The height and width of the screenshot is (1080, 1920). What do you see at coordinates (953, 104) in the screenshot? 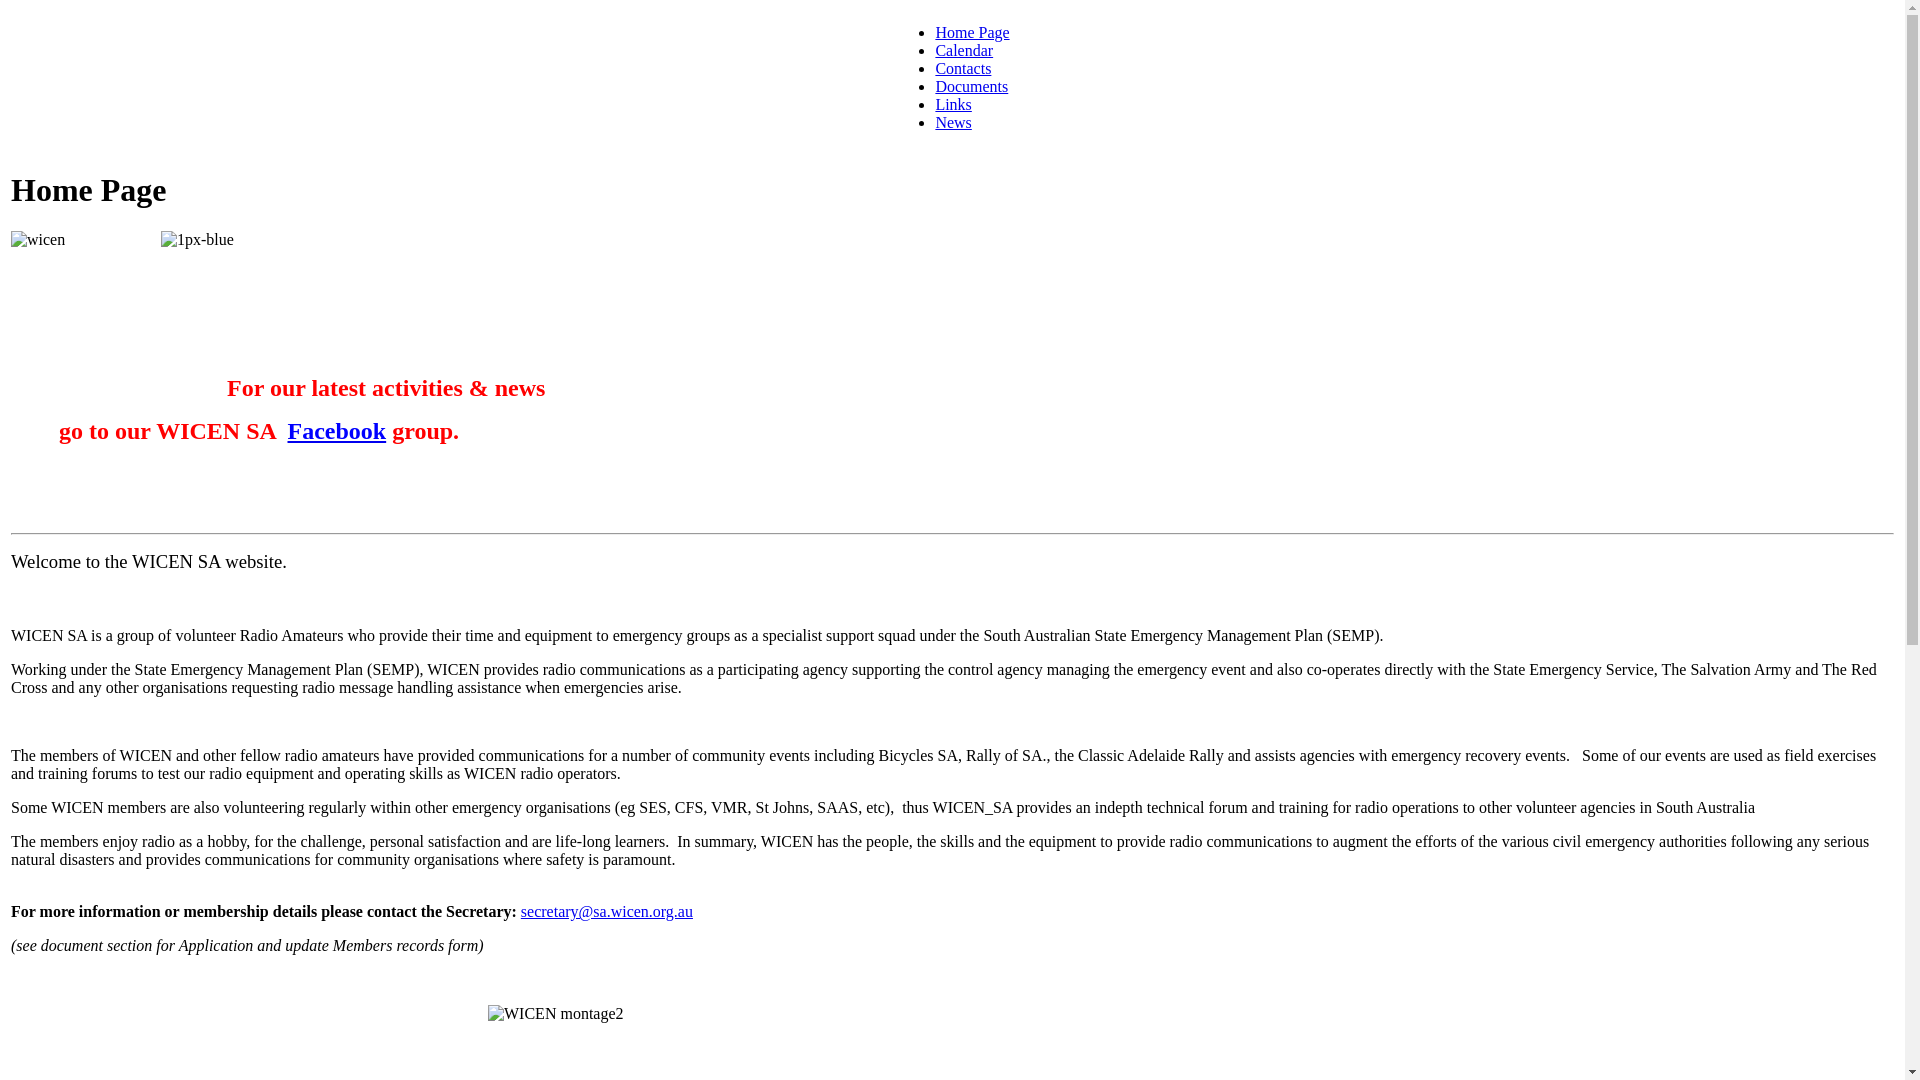
I see `Links` at bounding box center [953, 104].